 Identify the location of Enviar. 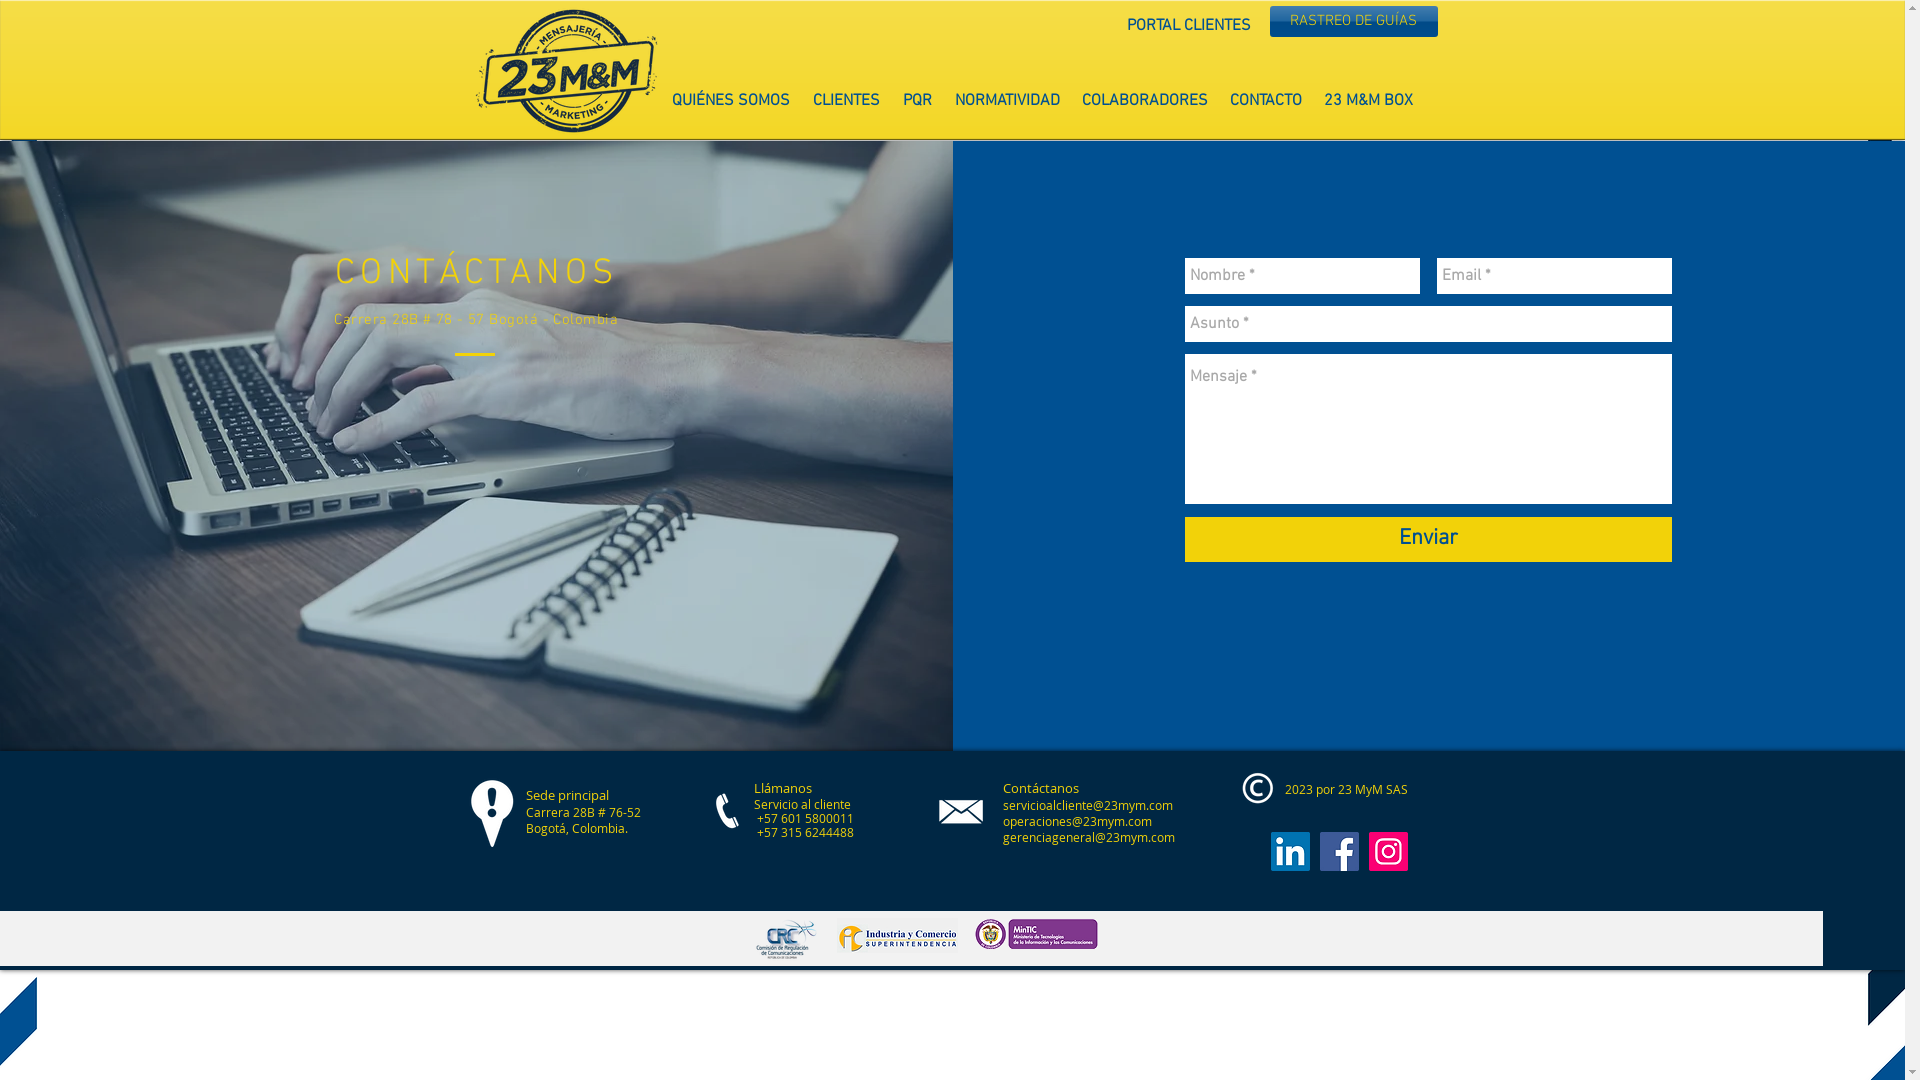
(1428, 540).